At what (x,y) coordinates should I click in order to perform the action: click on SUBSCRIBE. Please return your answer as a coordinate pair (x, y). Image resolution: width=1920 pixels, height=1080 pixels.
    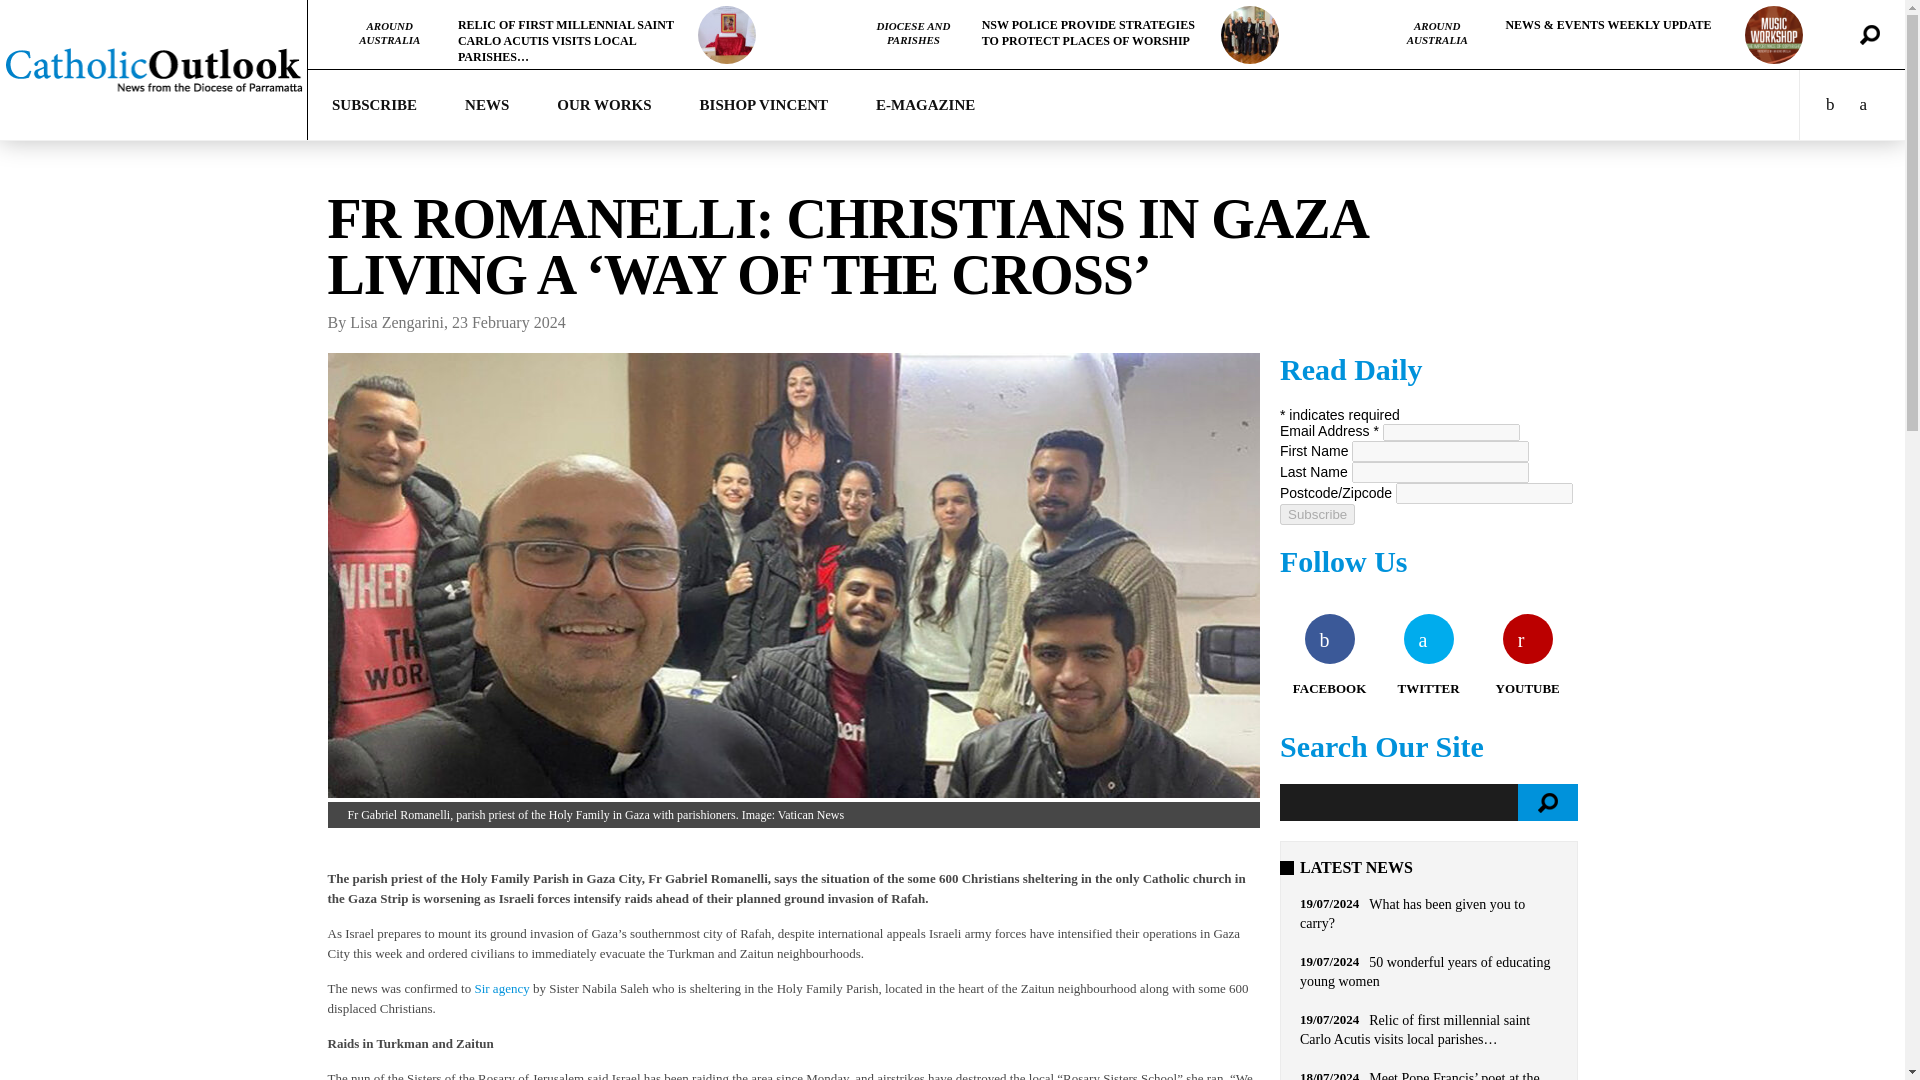
    Looking at the image, I should click on (374, 105).